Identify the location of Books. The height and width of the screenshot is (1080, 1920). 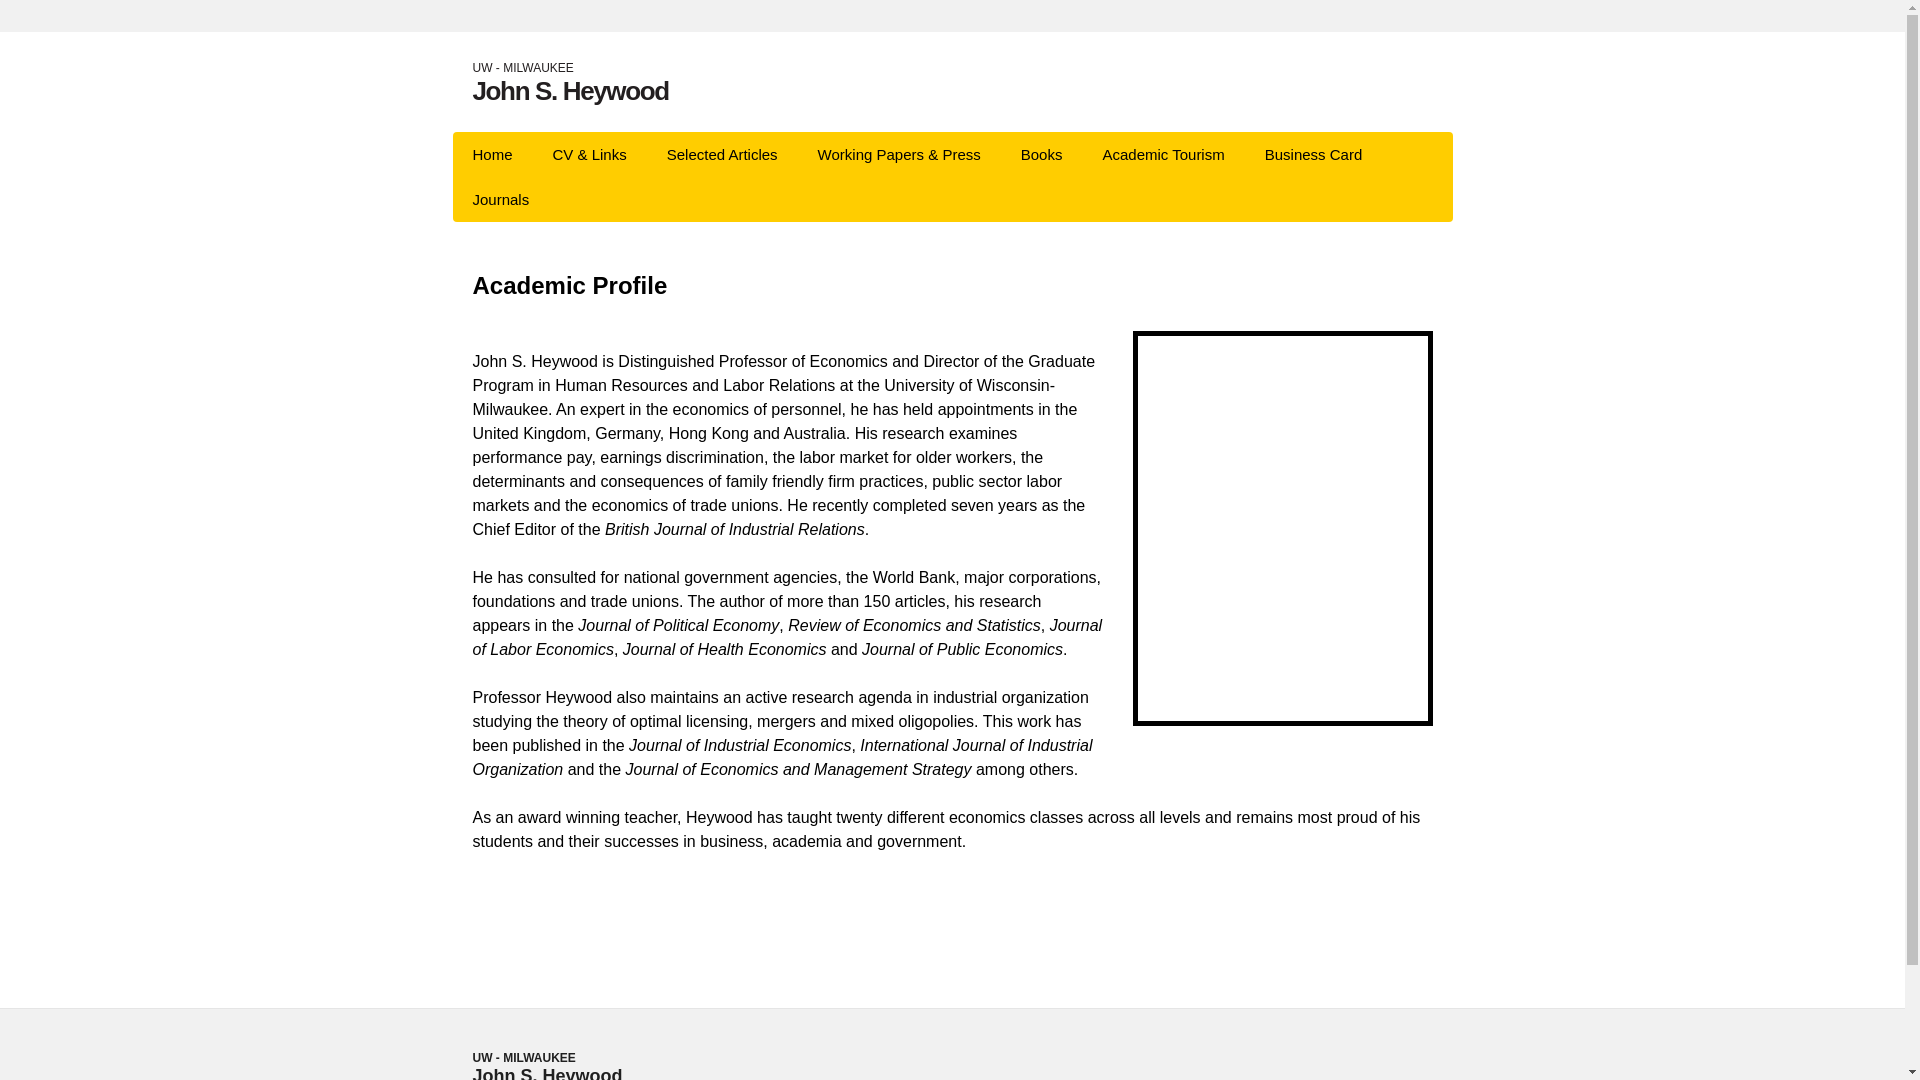
(722, 154).